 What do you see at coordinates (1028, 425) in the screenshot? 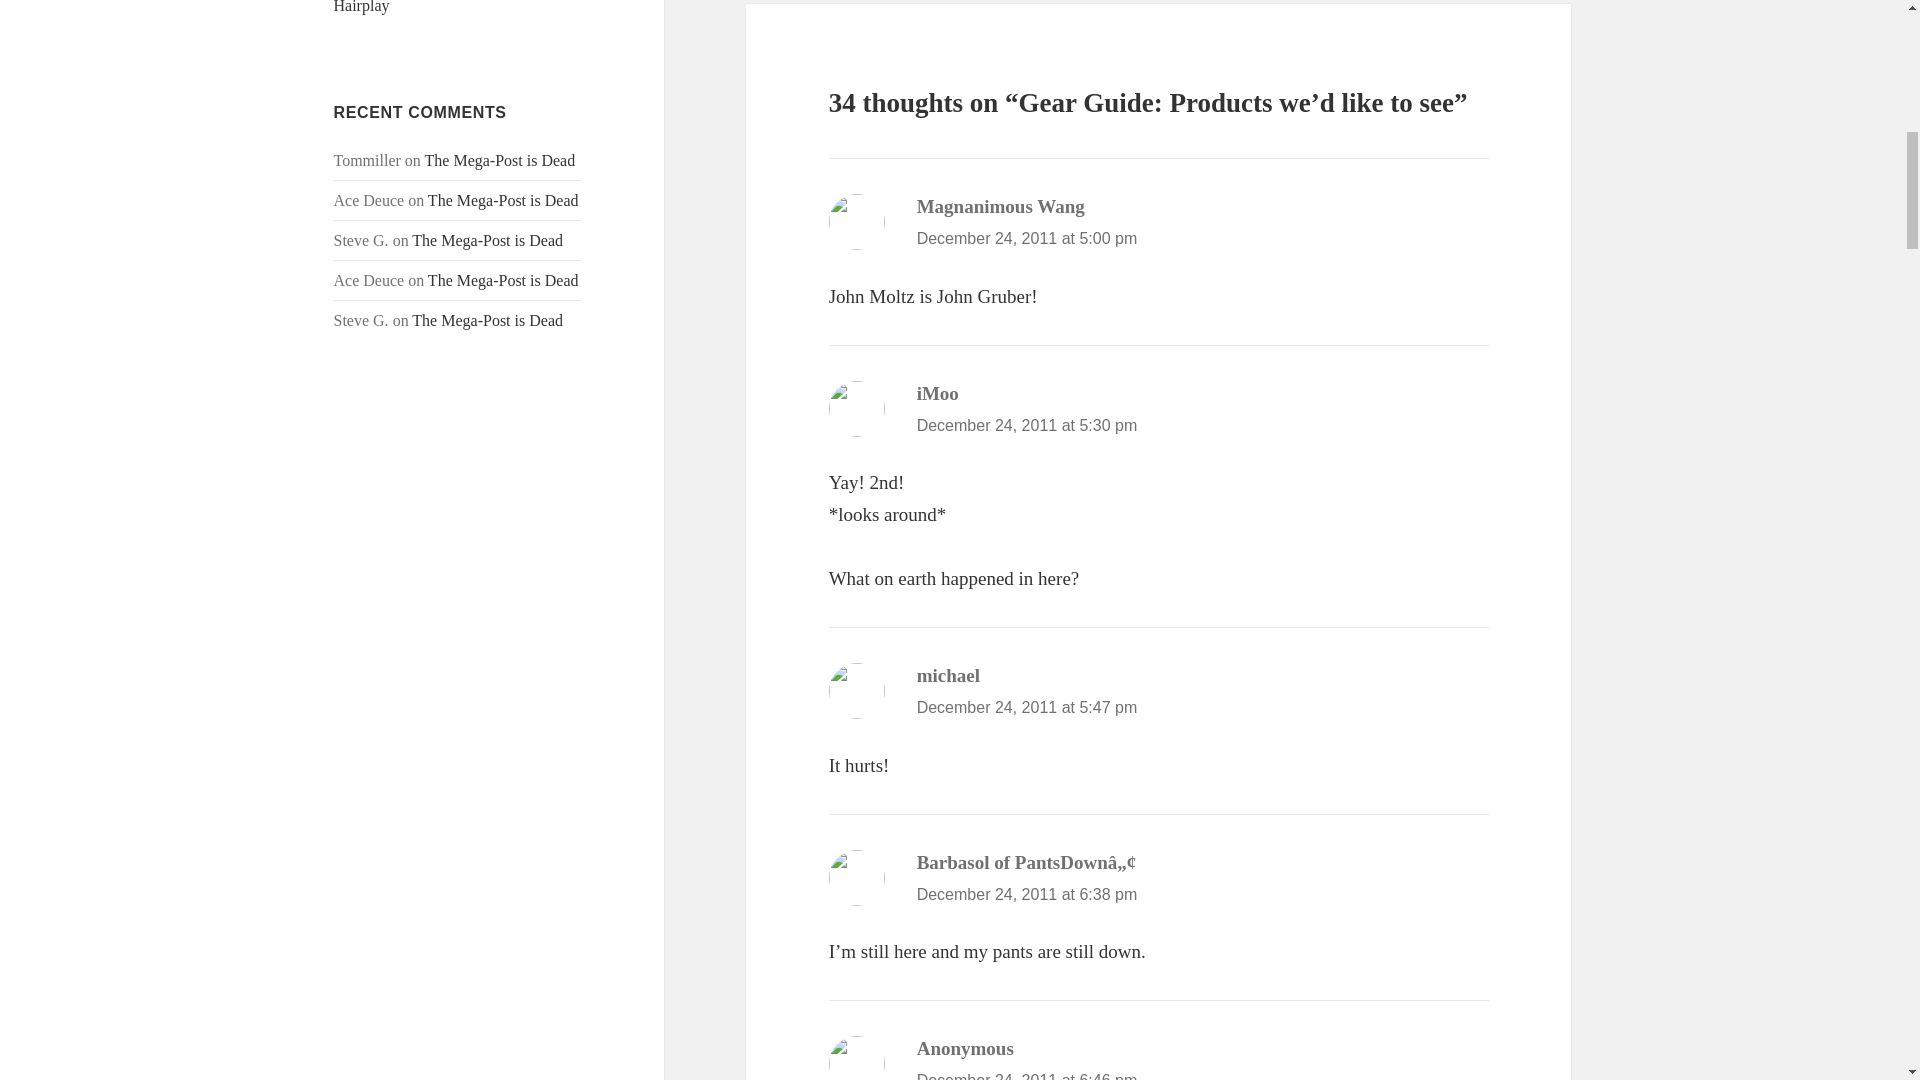
I see `December 24, 2011 at 5:30 pm` at bounding box center [1028, 425].